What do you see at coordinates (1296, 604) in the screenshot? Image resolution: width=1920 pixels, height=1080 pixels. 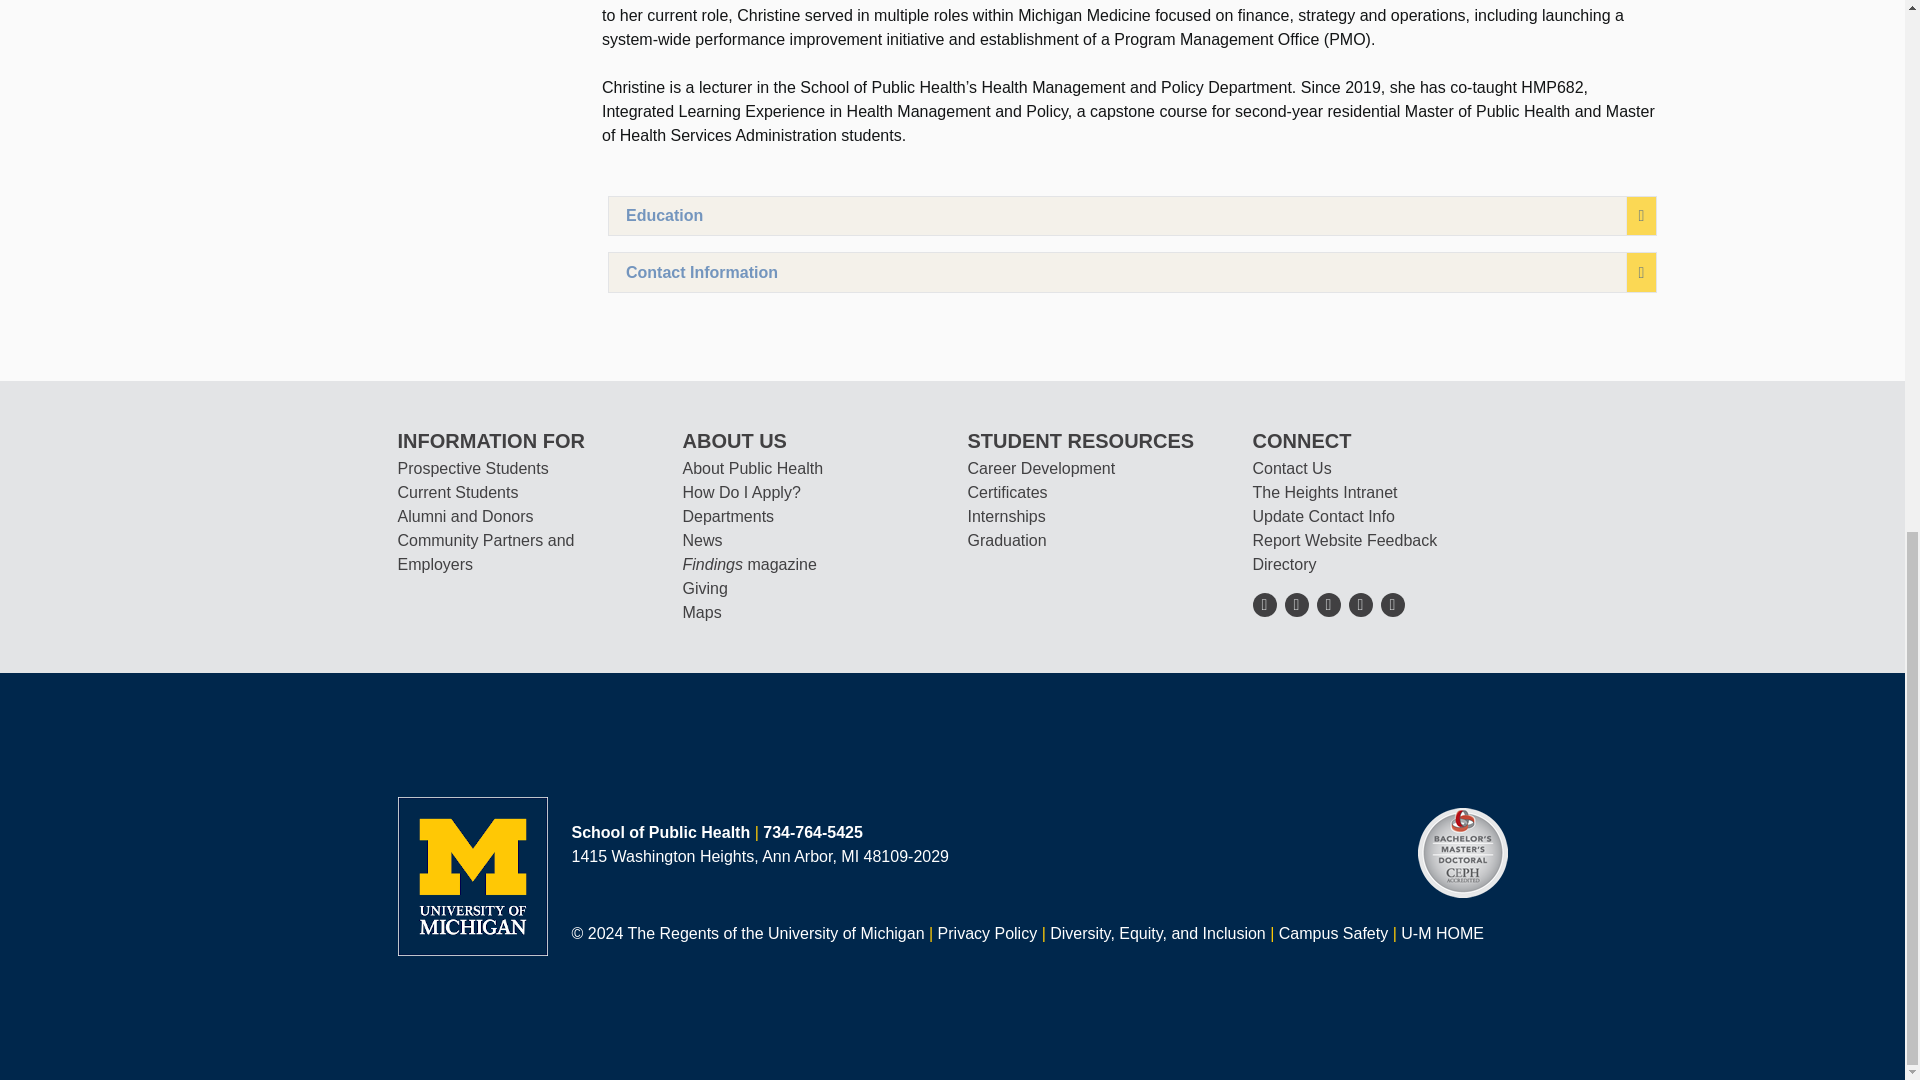 I see `Follow us on Twitter` at bounding box center [1296, 604].